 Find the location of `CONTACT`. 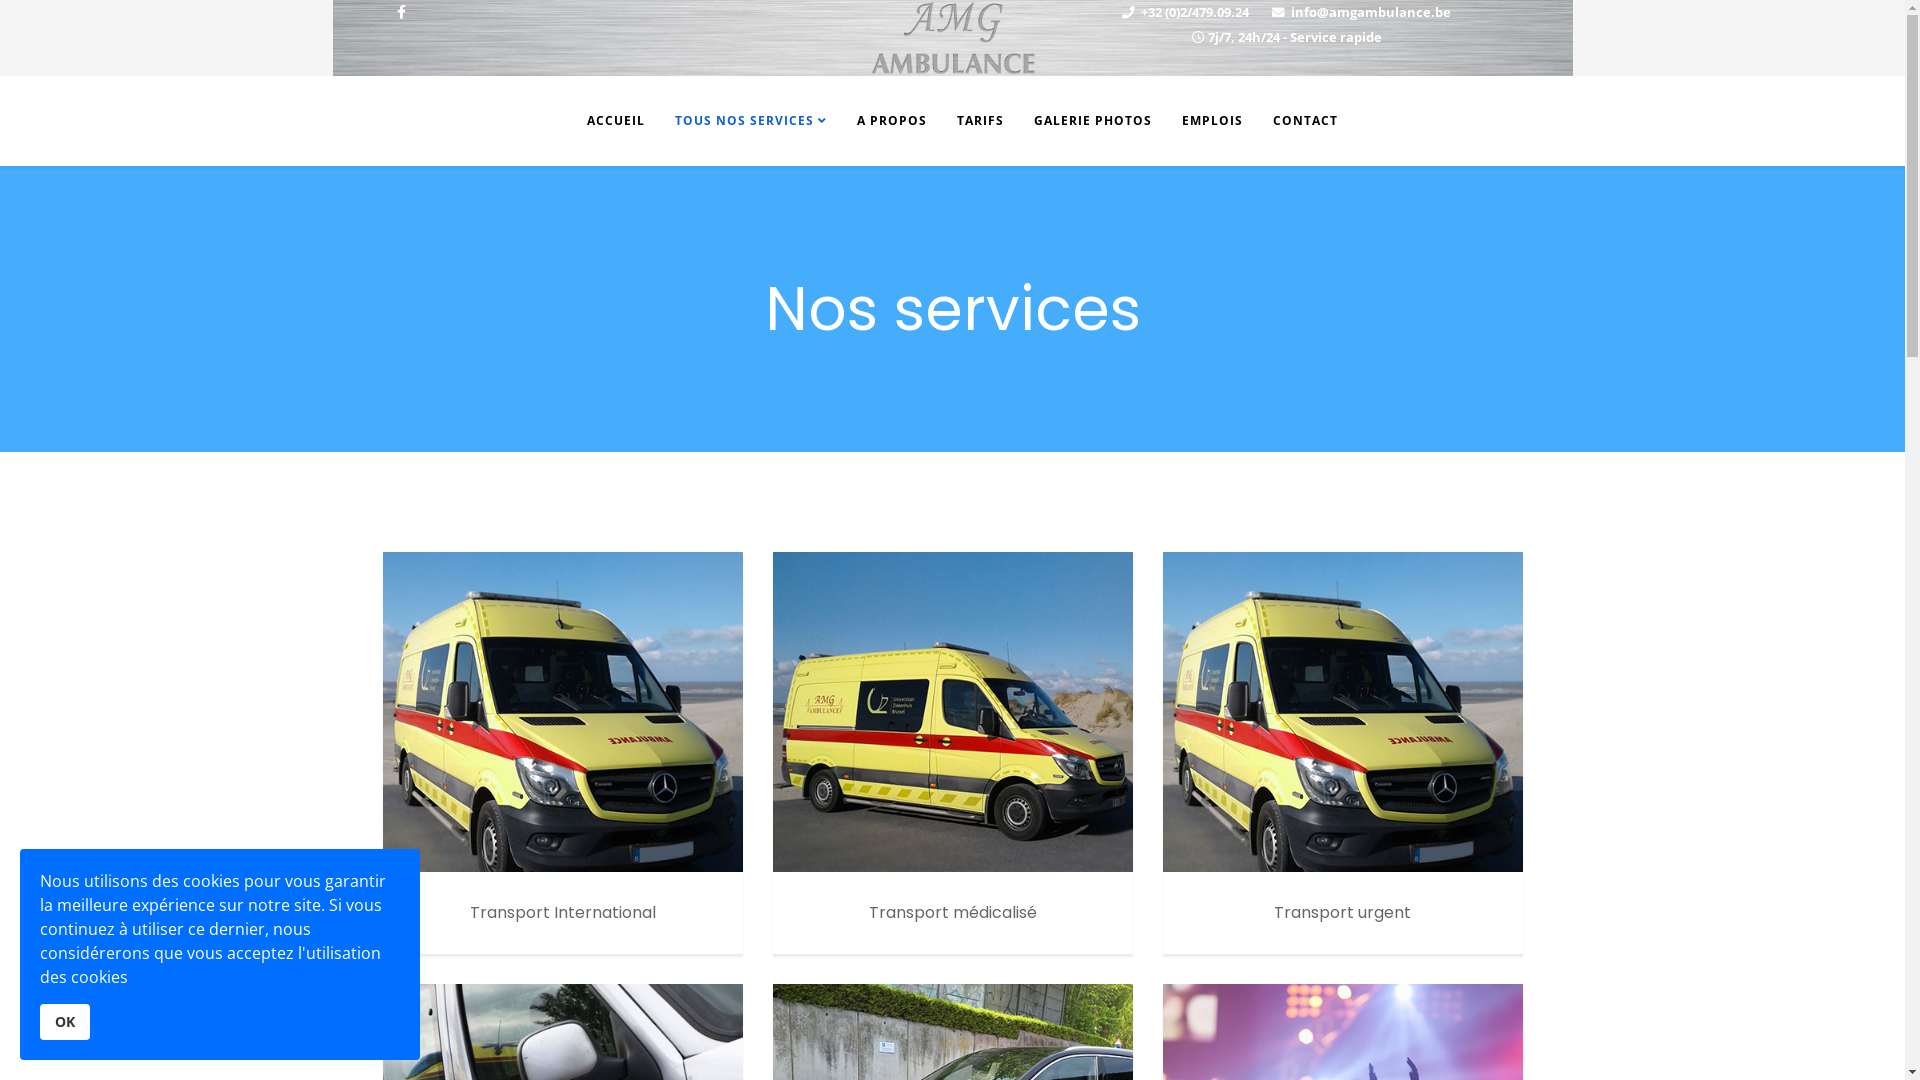

CONTACT is located at coordinates (1306, 121).